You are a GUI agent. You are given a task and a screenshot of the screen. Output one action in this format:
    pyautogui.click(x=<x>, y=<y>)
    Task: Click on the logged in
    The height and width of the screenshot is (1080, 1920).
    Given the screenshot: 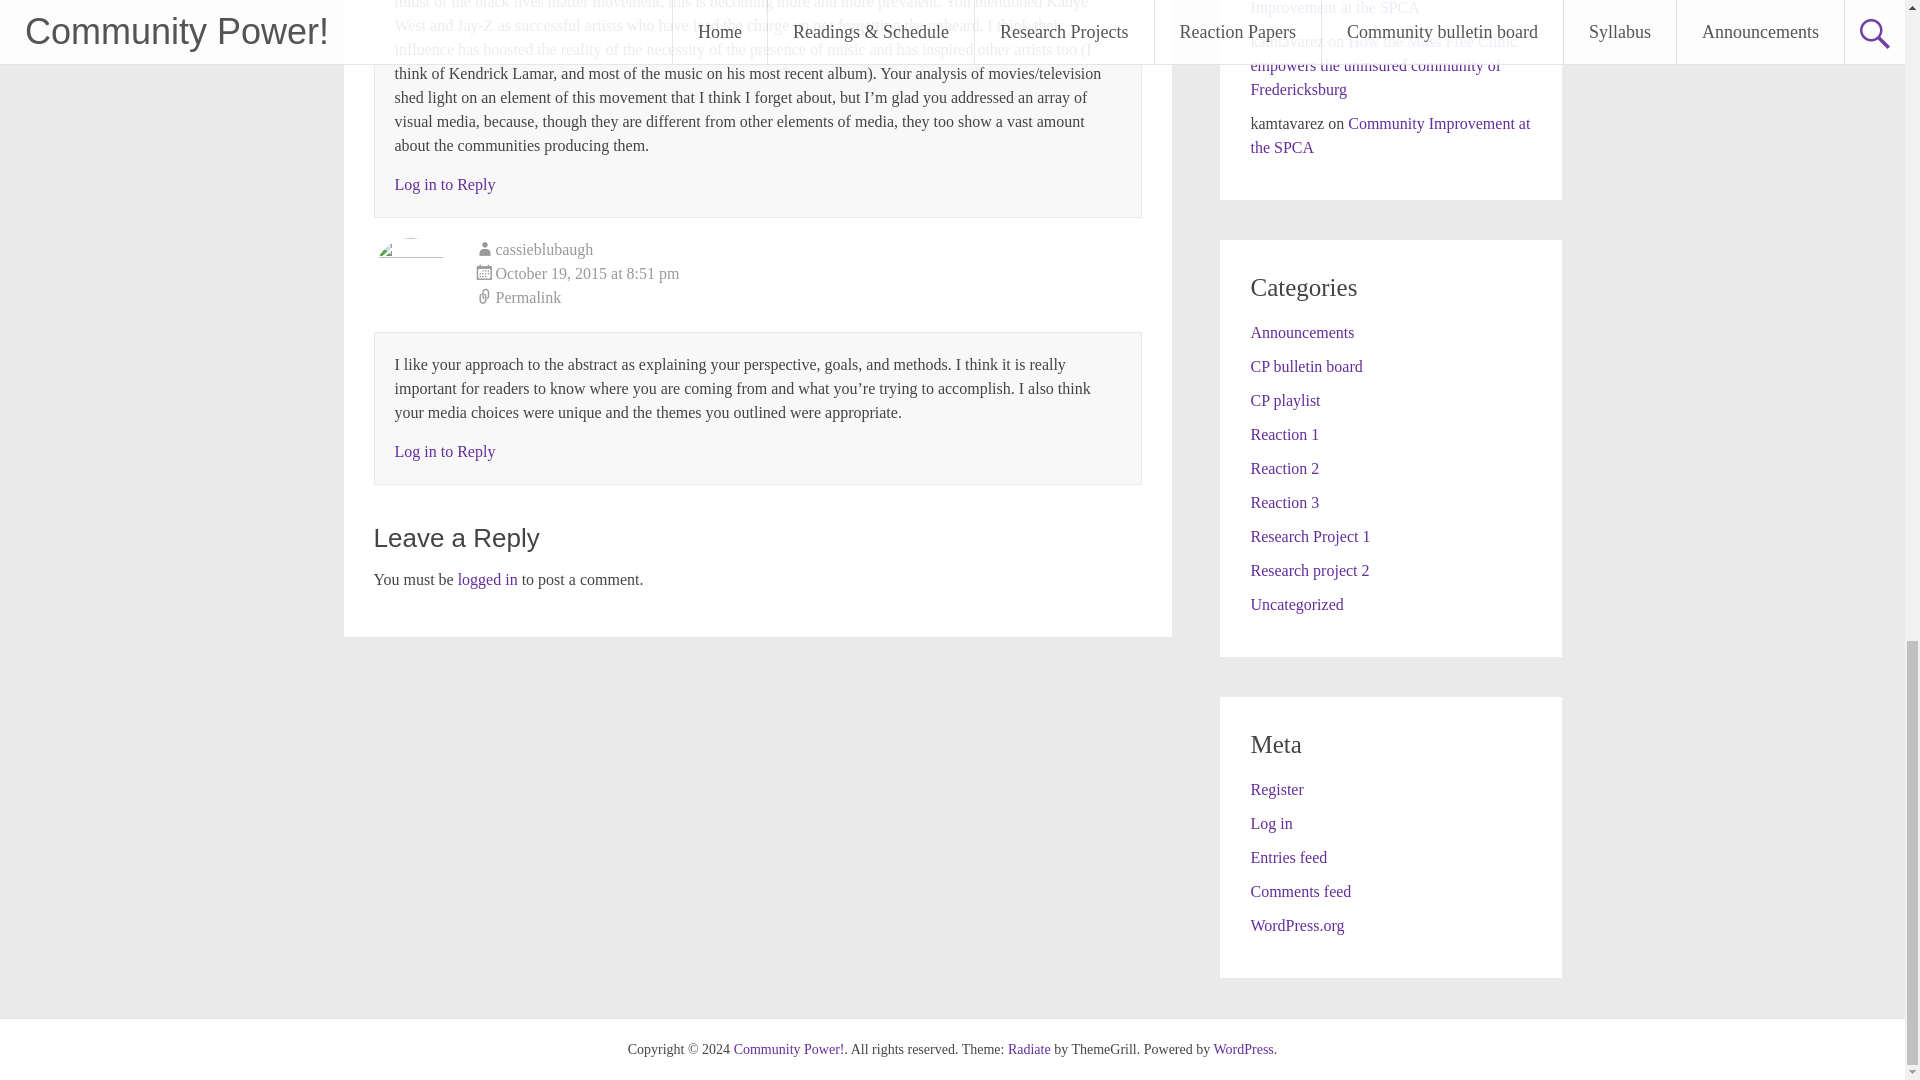 What is the action you would take?
    pyautogui.click(x=488, y=579)
    